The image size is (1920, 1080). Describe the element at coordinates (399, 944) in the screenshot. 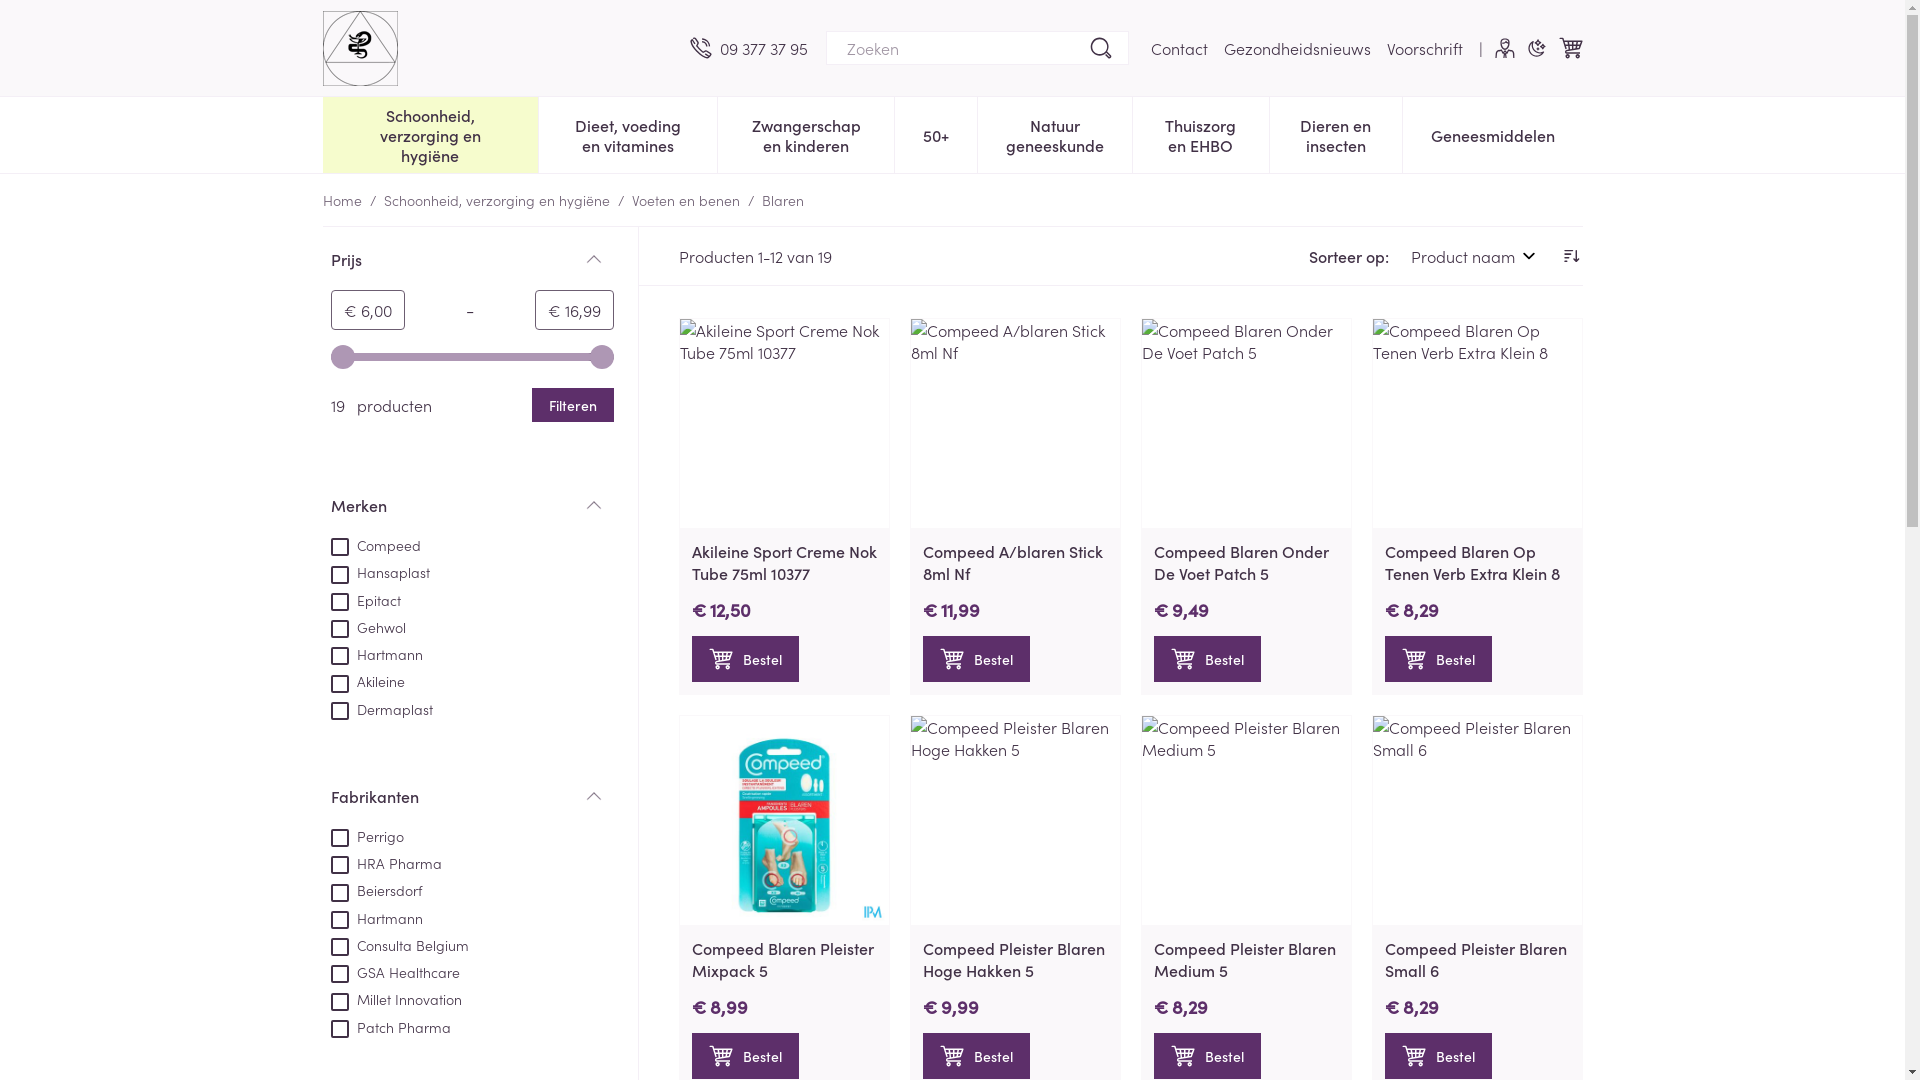

I see `Consulta Belgium` at that location.